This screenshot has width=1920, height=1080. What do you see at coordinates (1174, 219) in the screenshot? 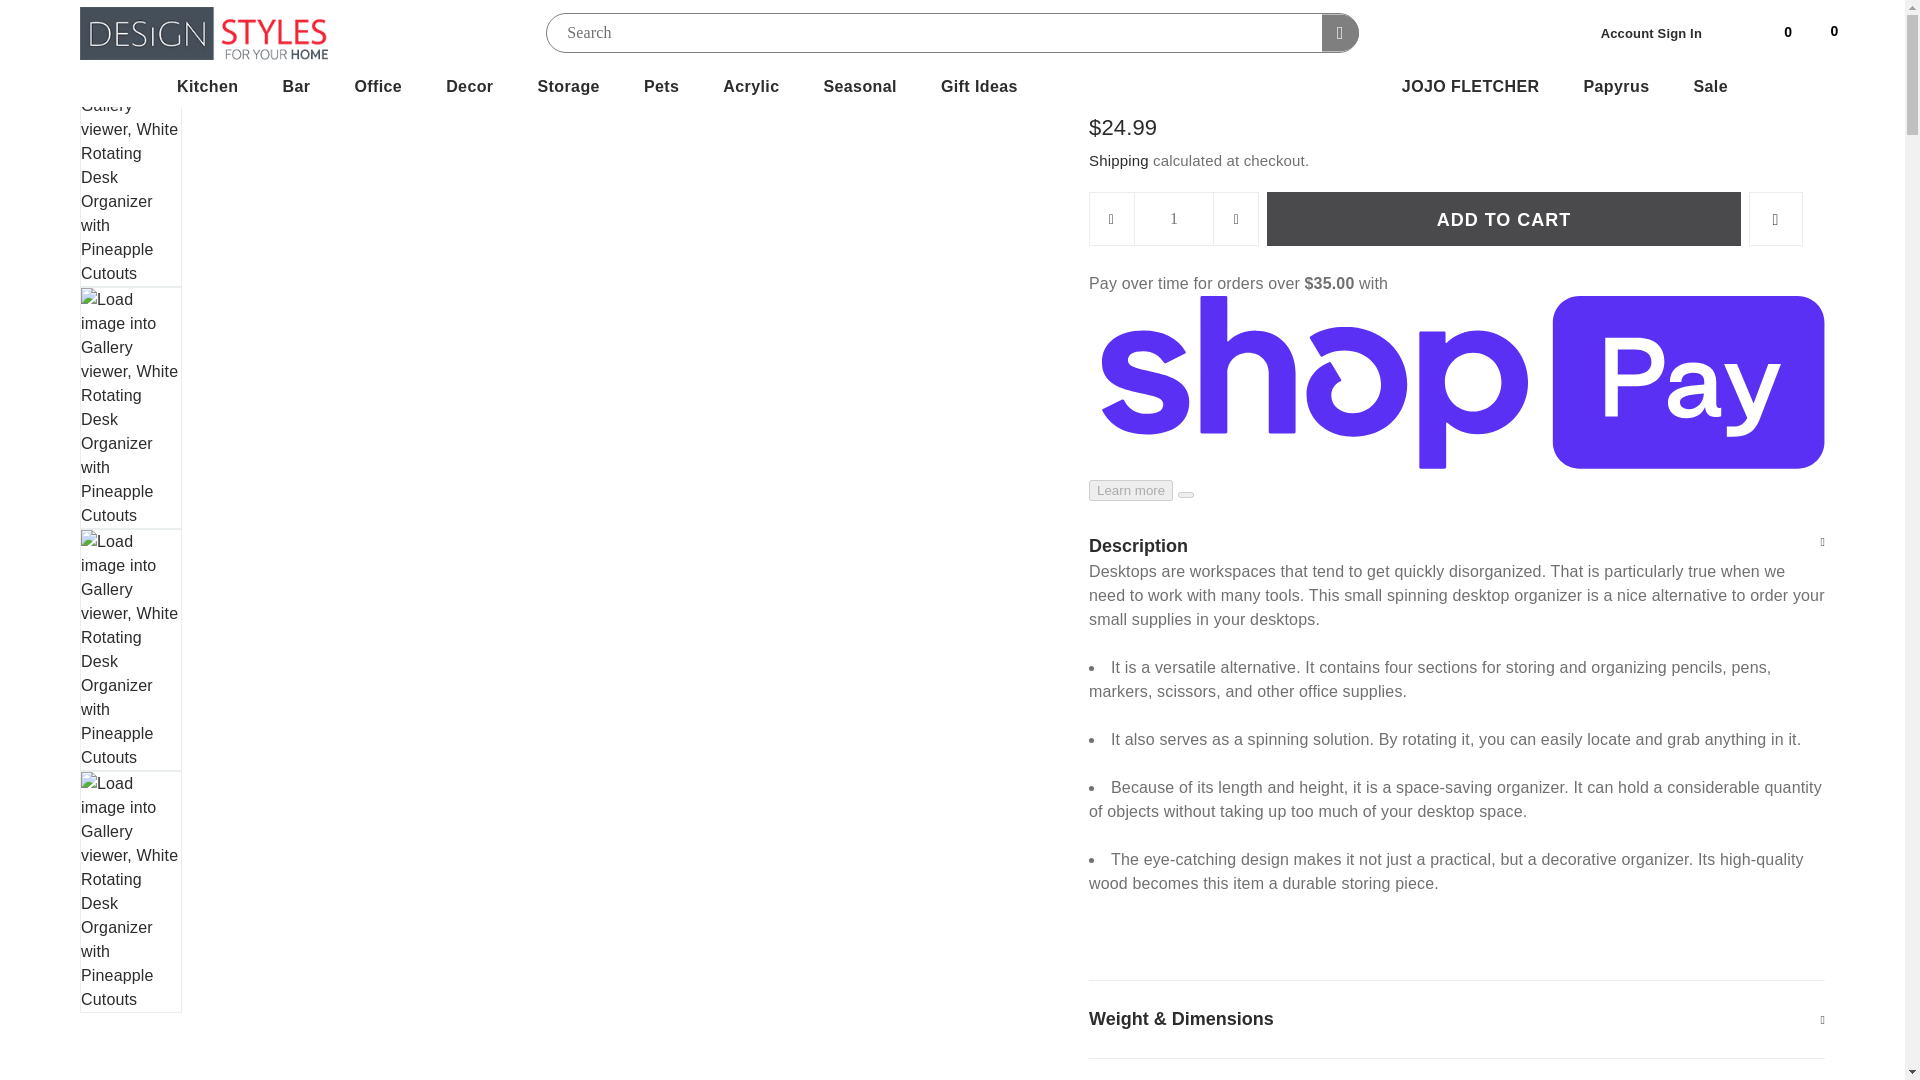
I see `1` at bounding box center [1174, 219].